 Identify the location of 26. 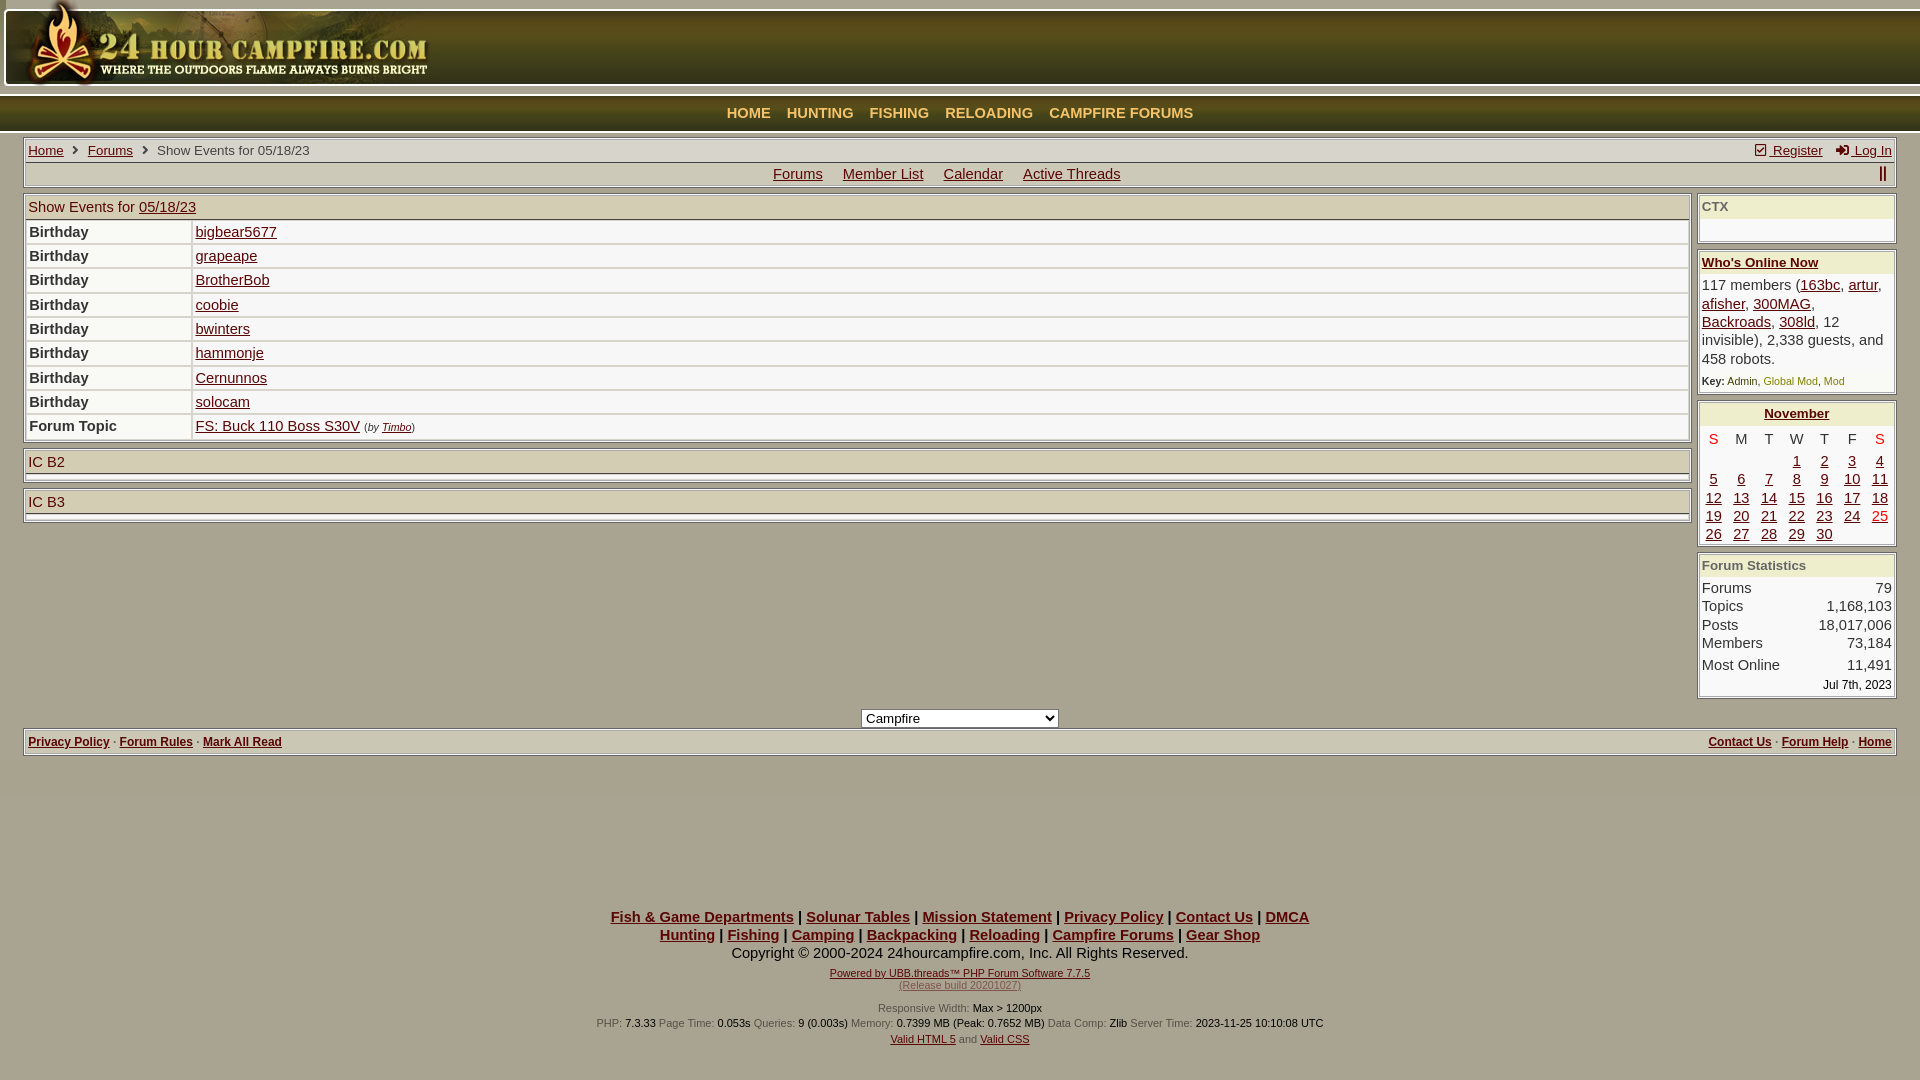
(1713, 534).